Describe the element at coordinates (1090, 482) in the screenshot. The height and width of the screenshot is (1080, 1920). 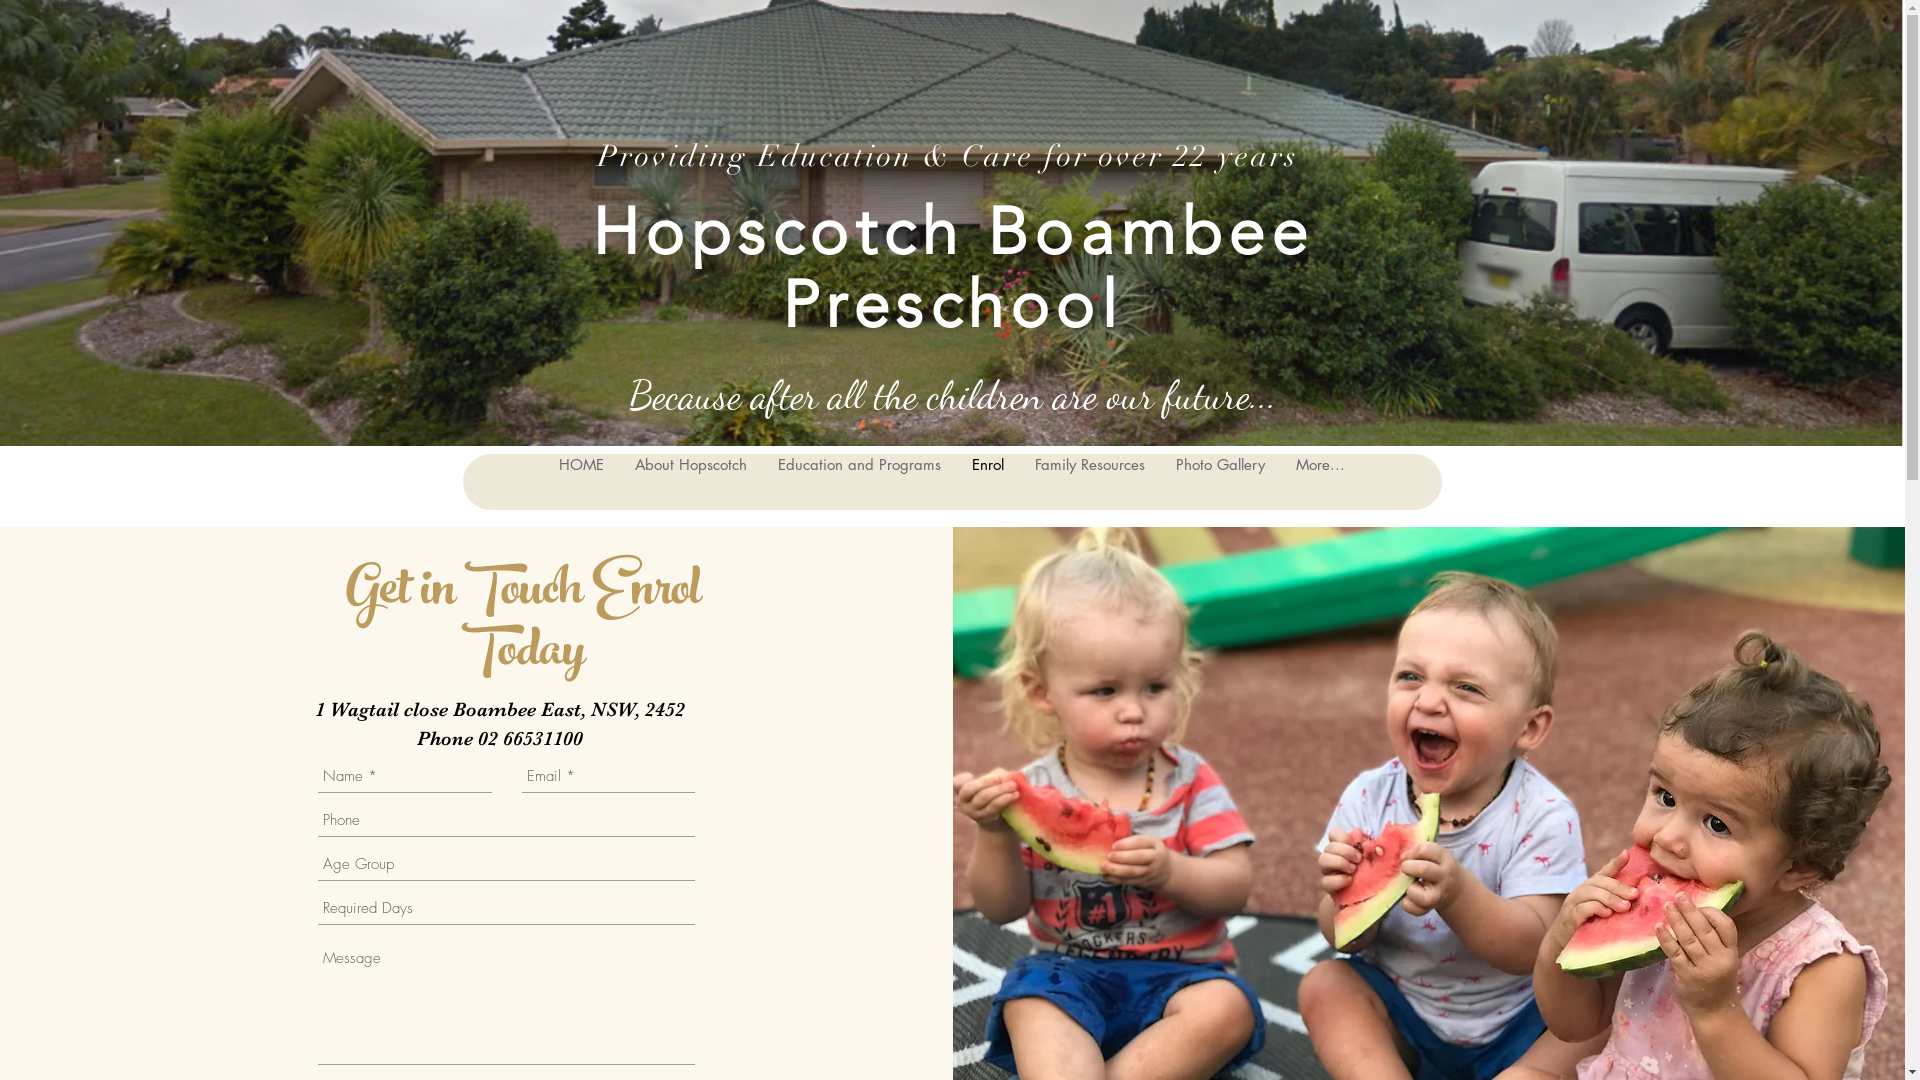
I see `Family Resources` at that location.